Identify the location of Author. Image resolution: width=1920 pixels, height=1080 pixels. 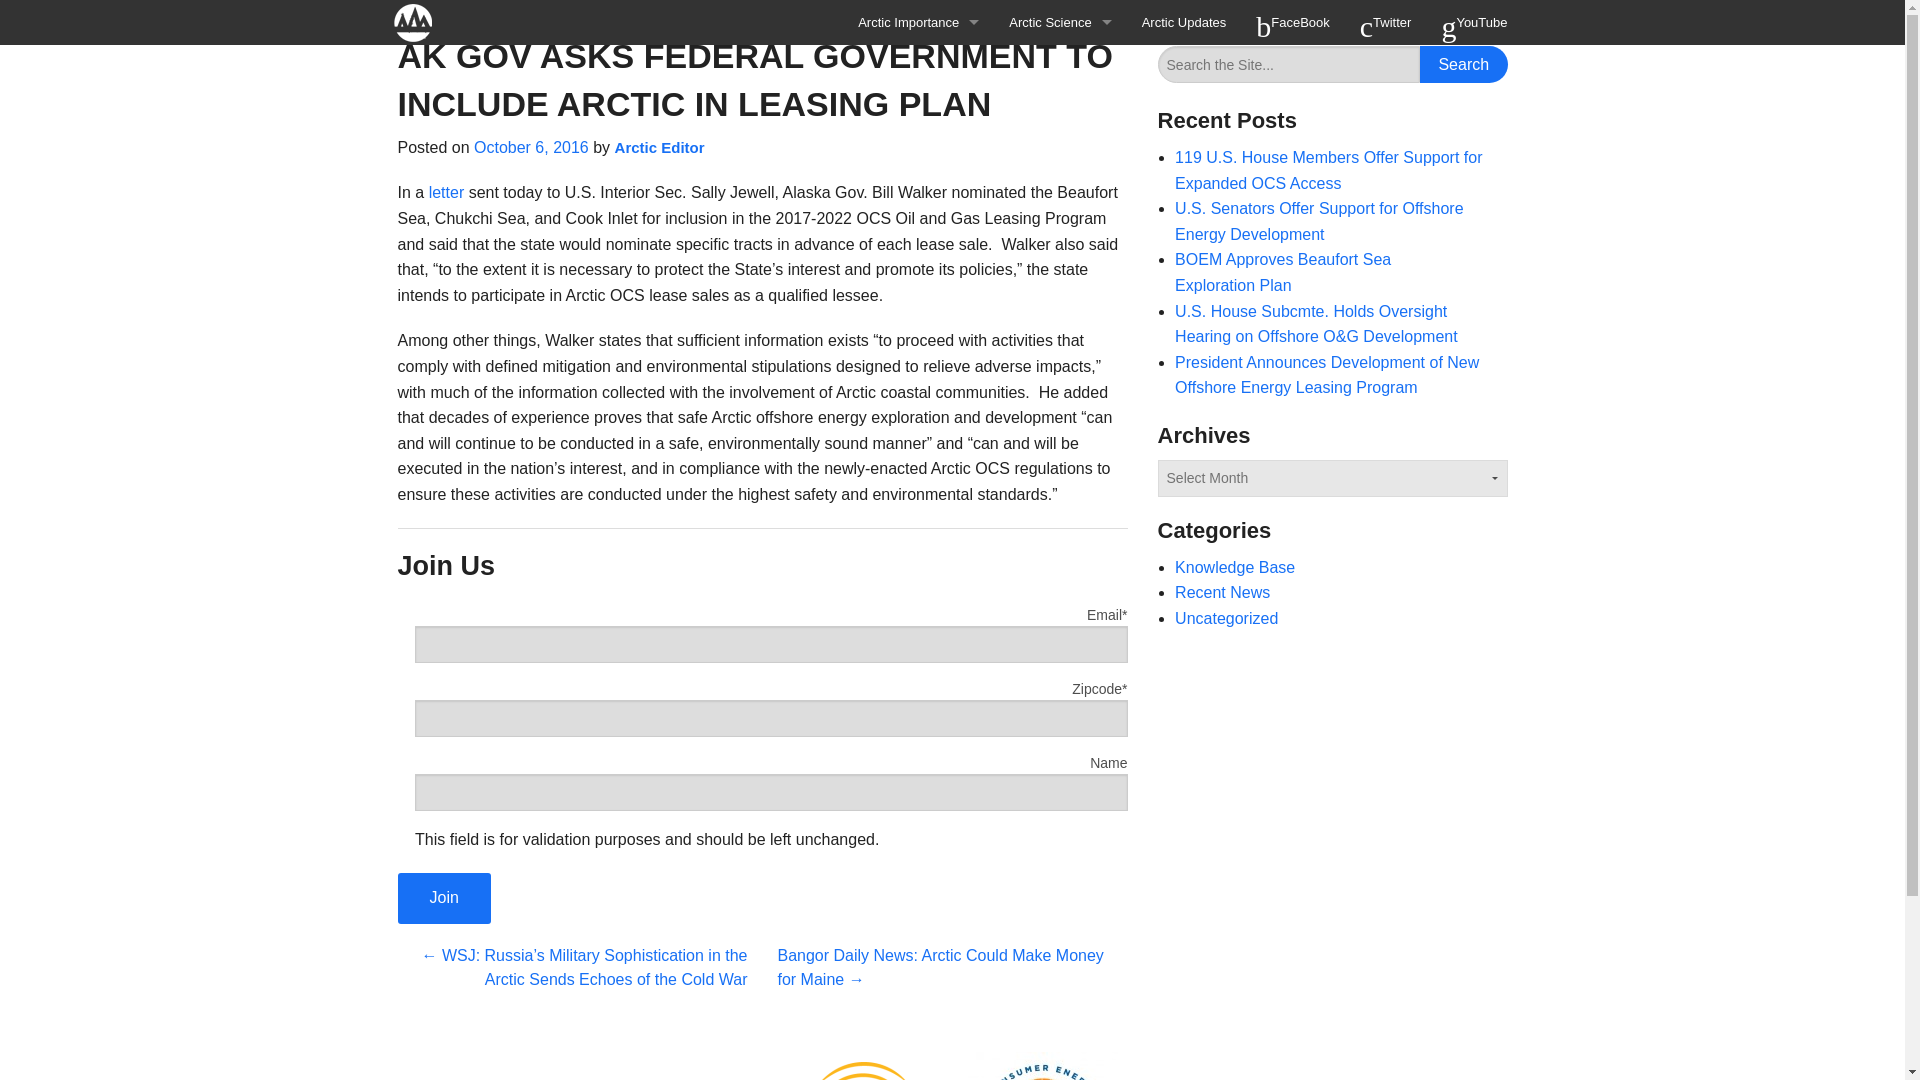
(646, 147).